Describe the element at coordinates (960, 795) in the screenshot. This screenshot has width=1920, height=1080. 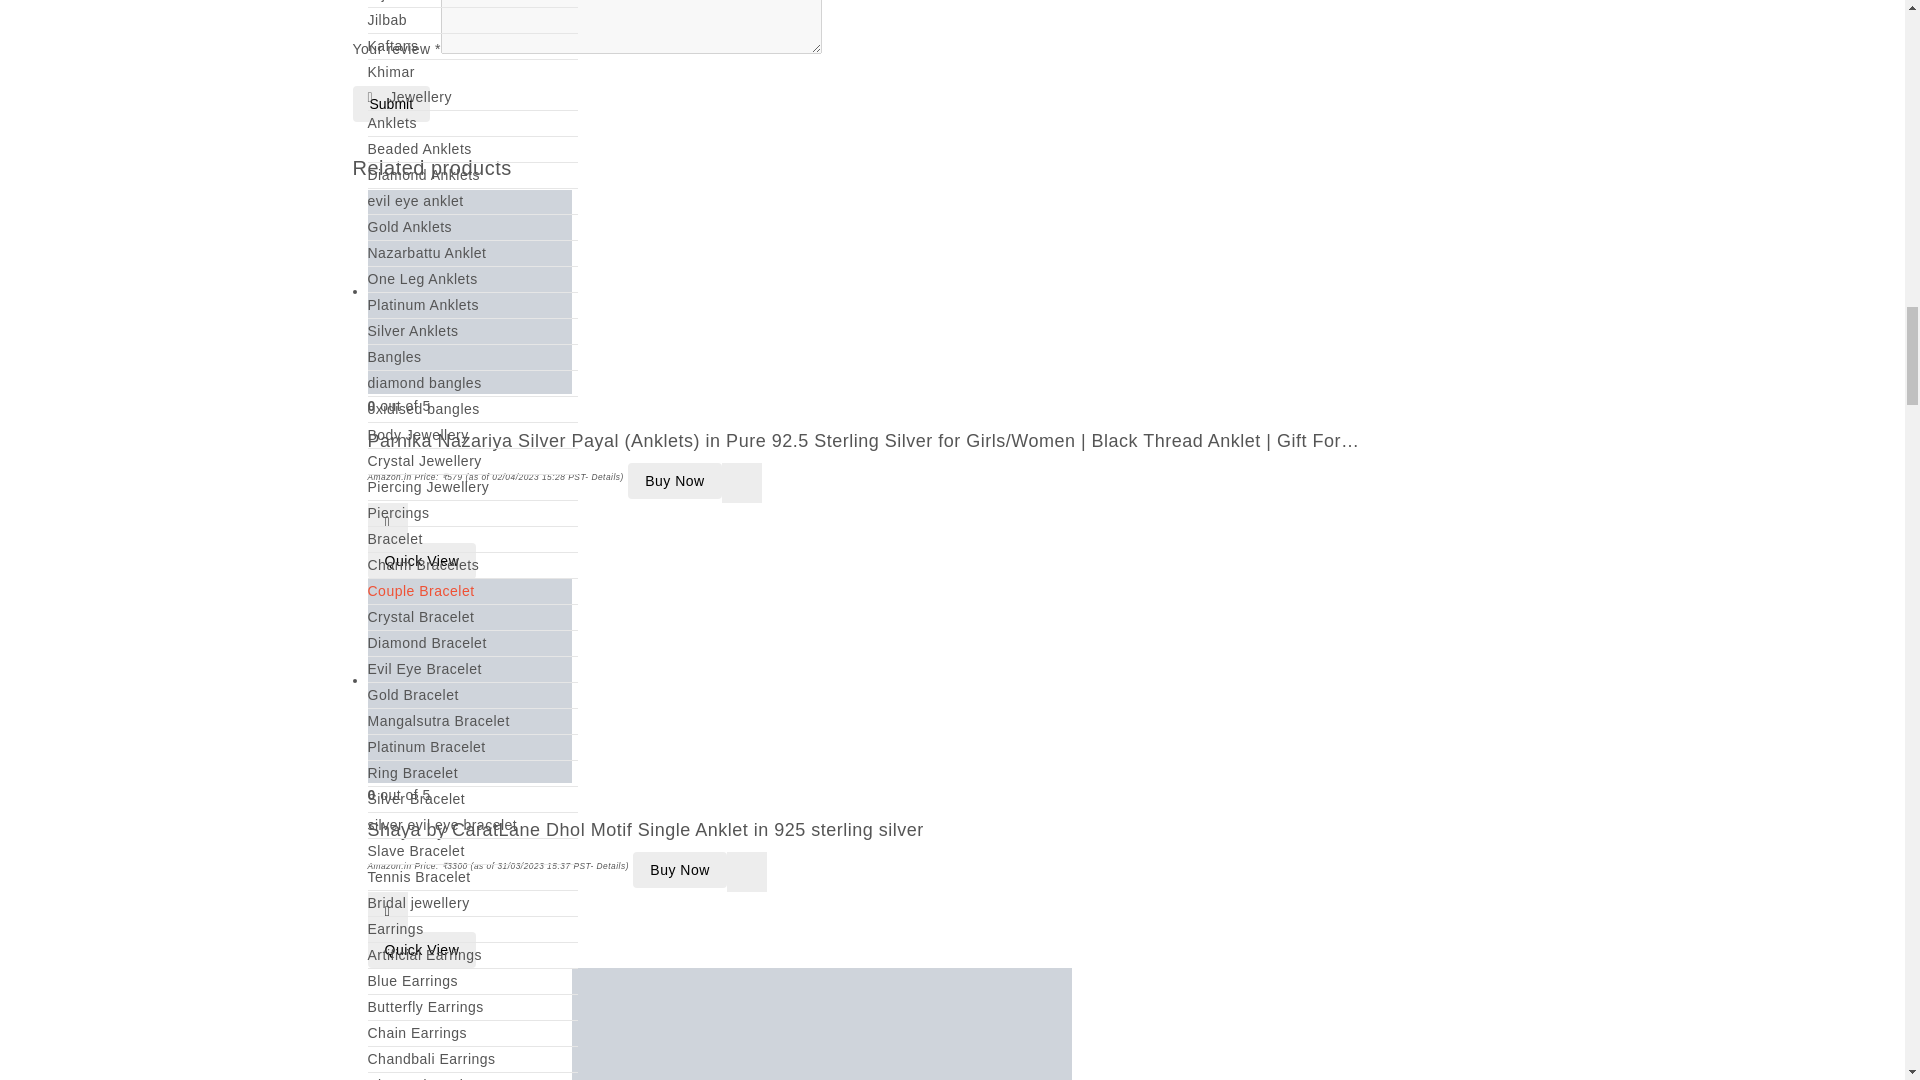
I see `Not yet rated` at that location.